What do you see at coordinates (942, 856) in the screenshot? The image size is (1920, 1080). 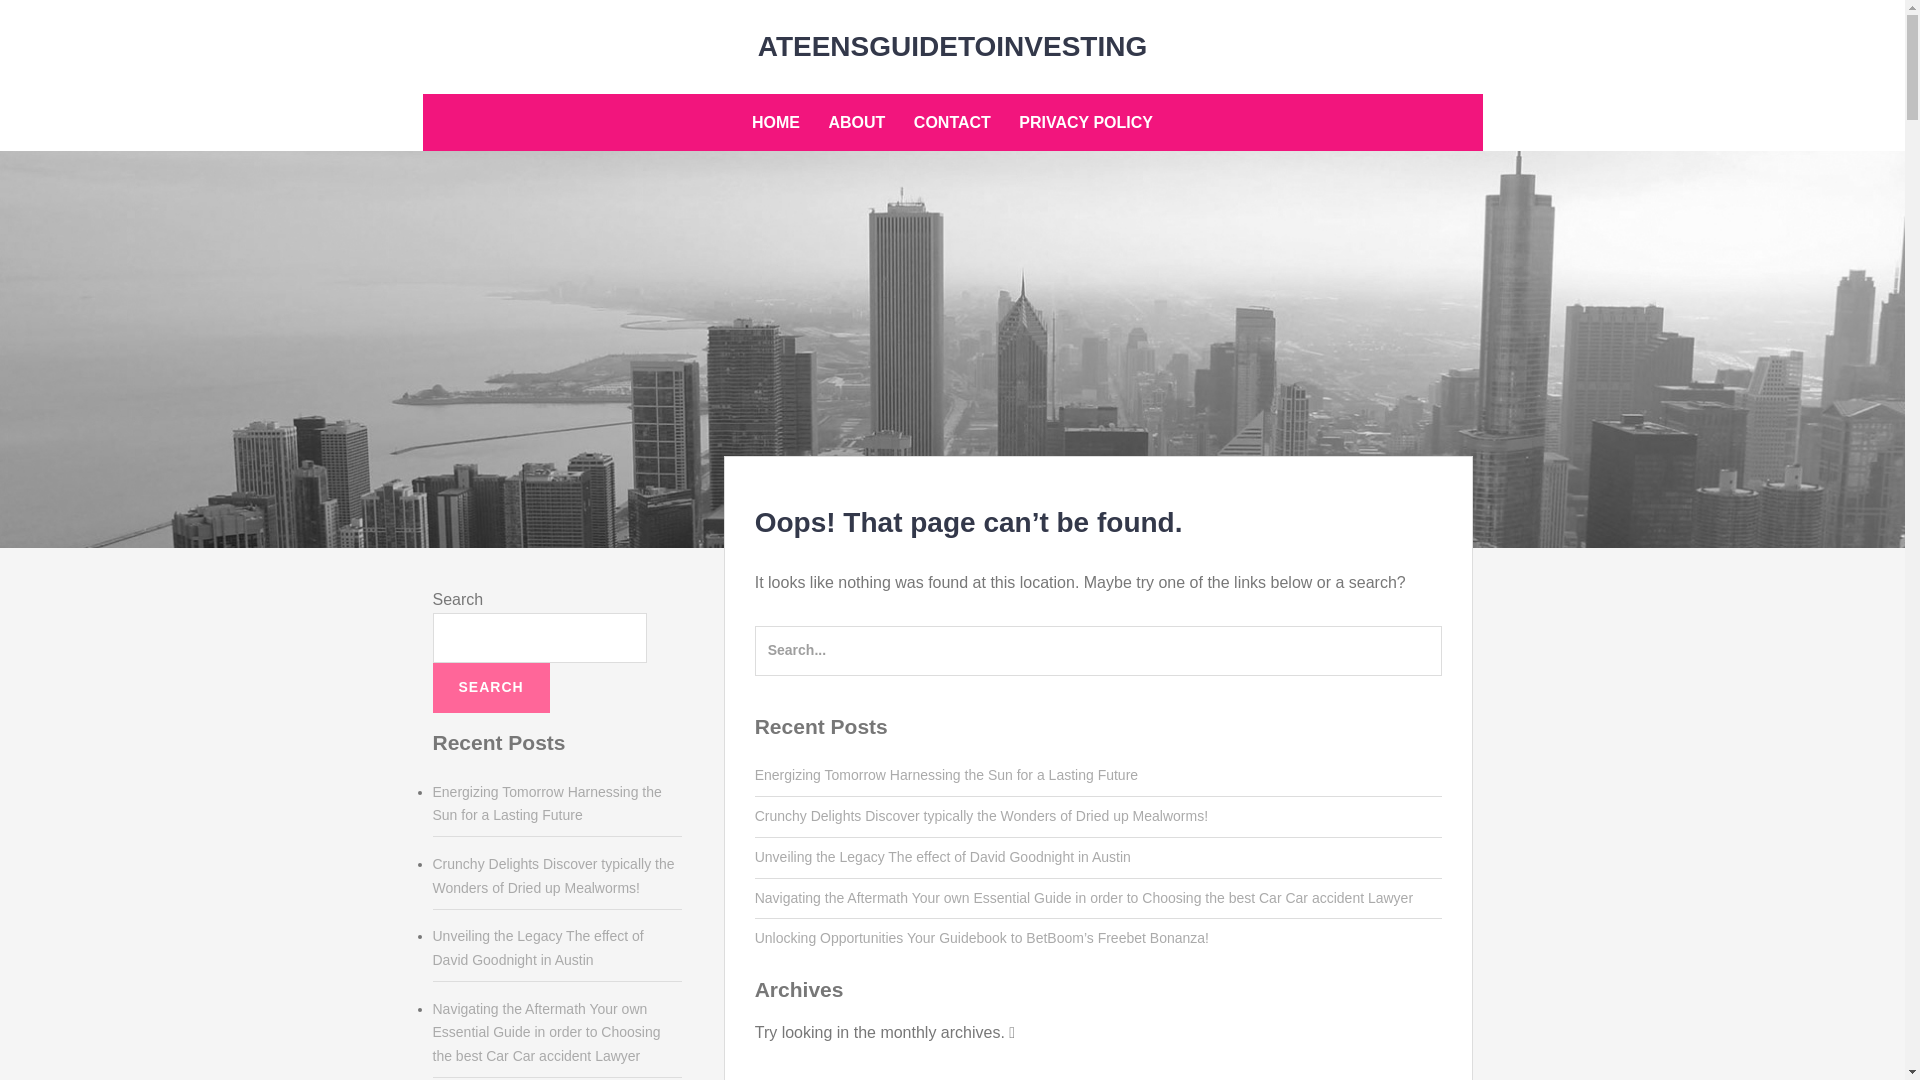 I see `Unveiling the Legacy The effect of David Goodnight in Austin` at bounding box center [942, 856].